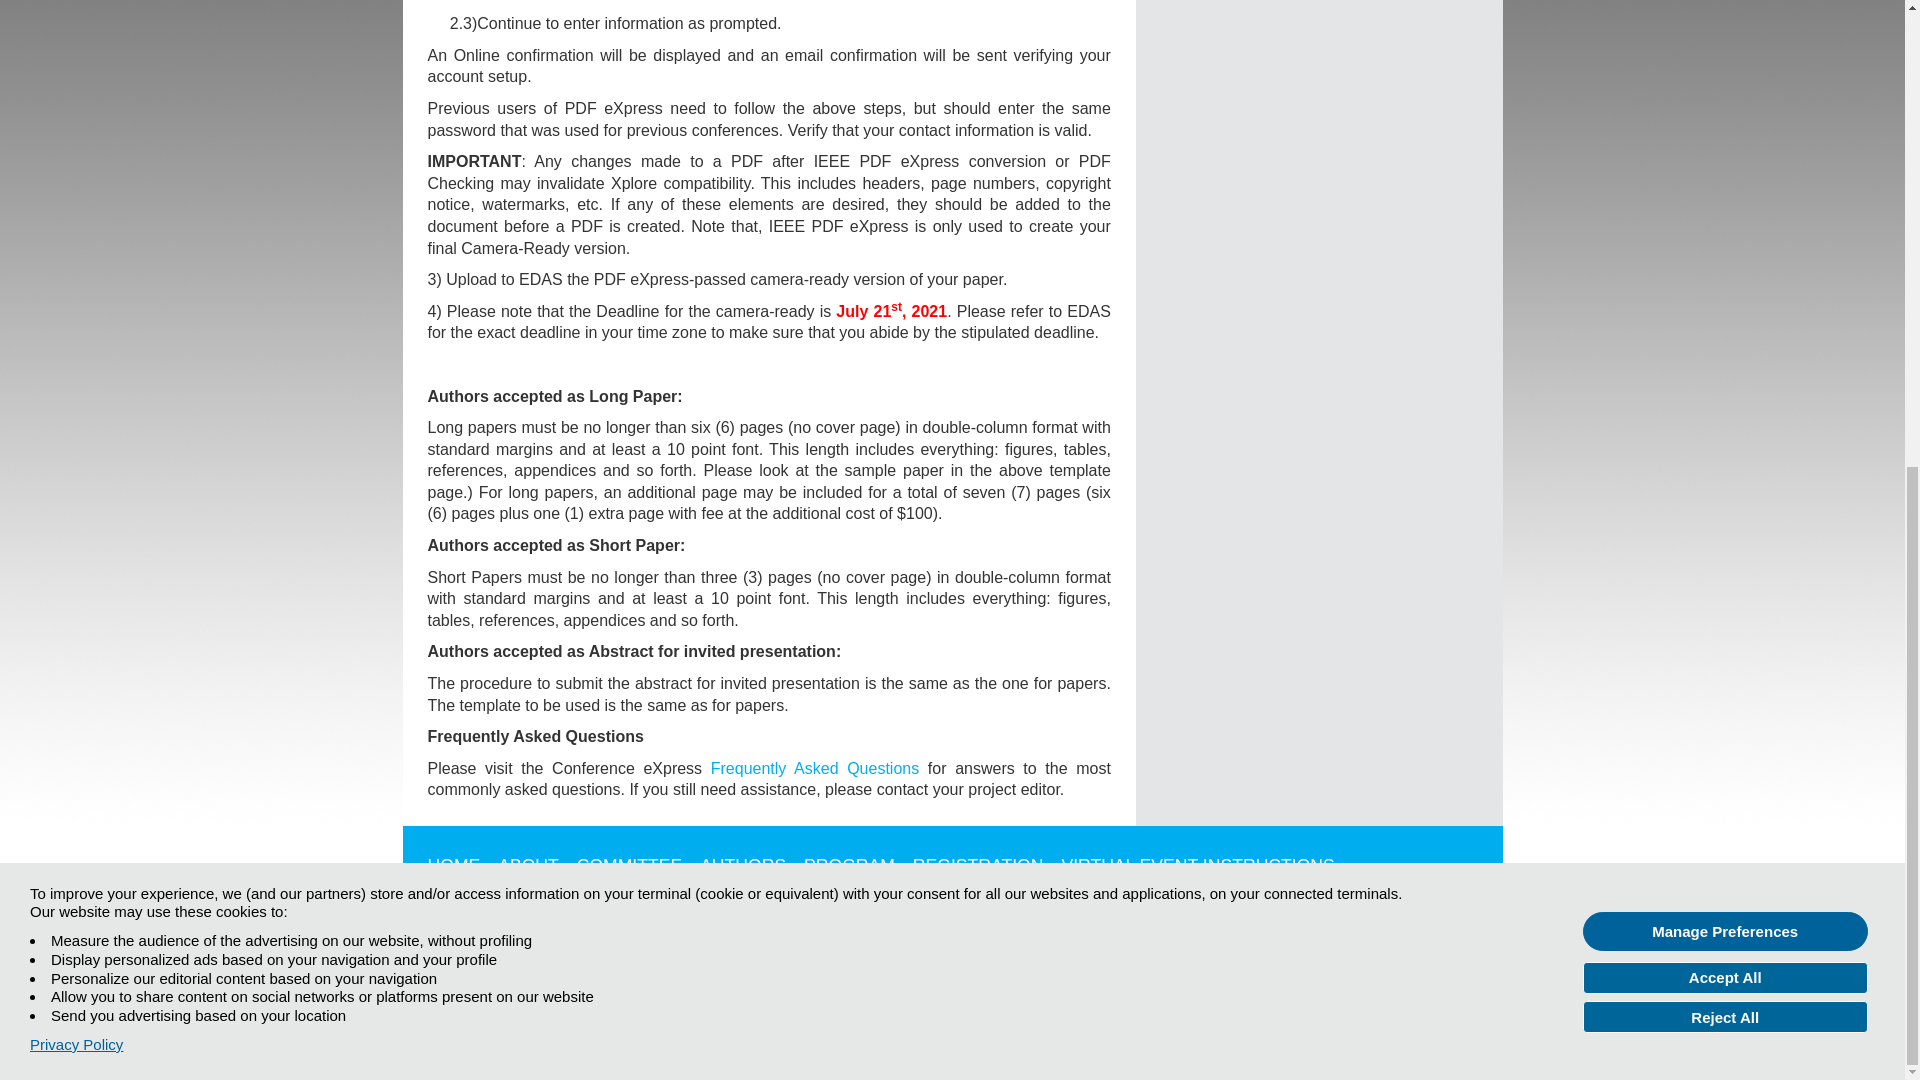  I want to click on AUTHORS, so click(742, 866).